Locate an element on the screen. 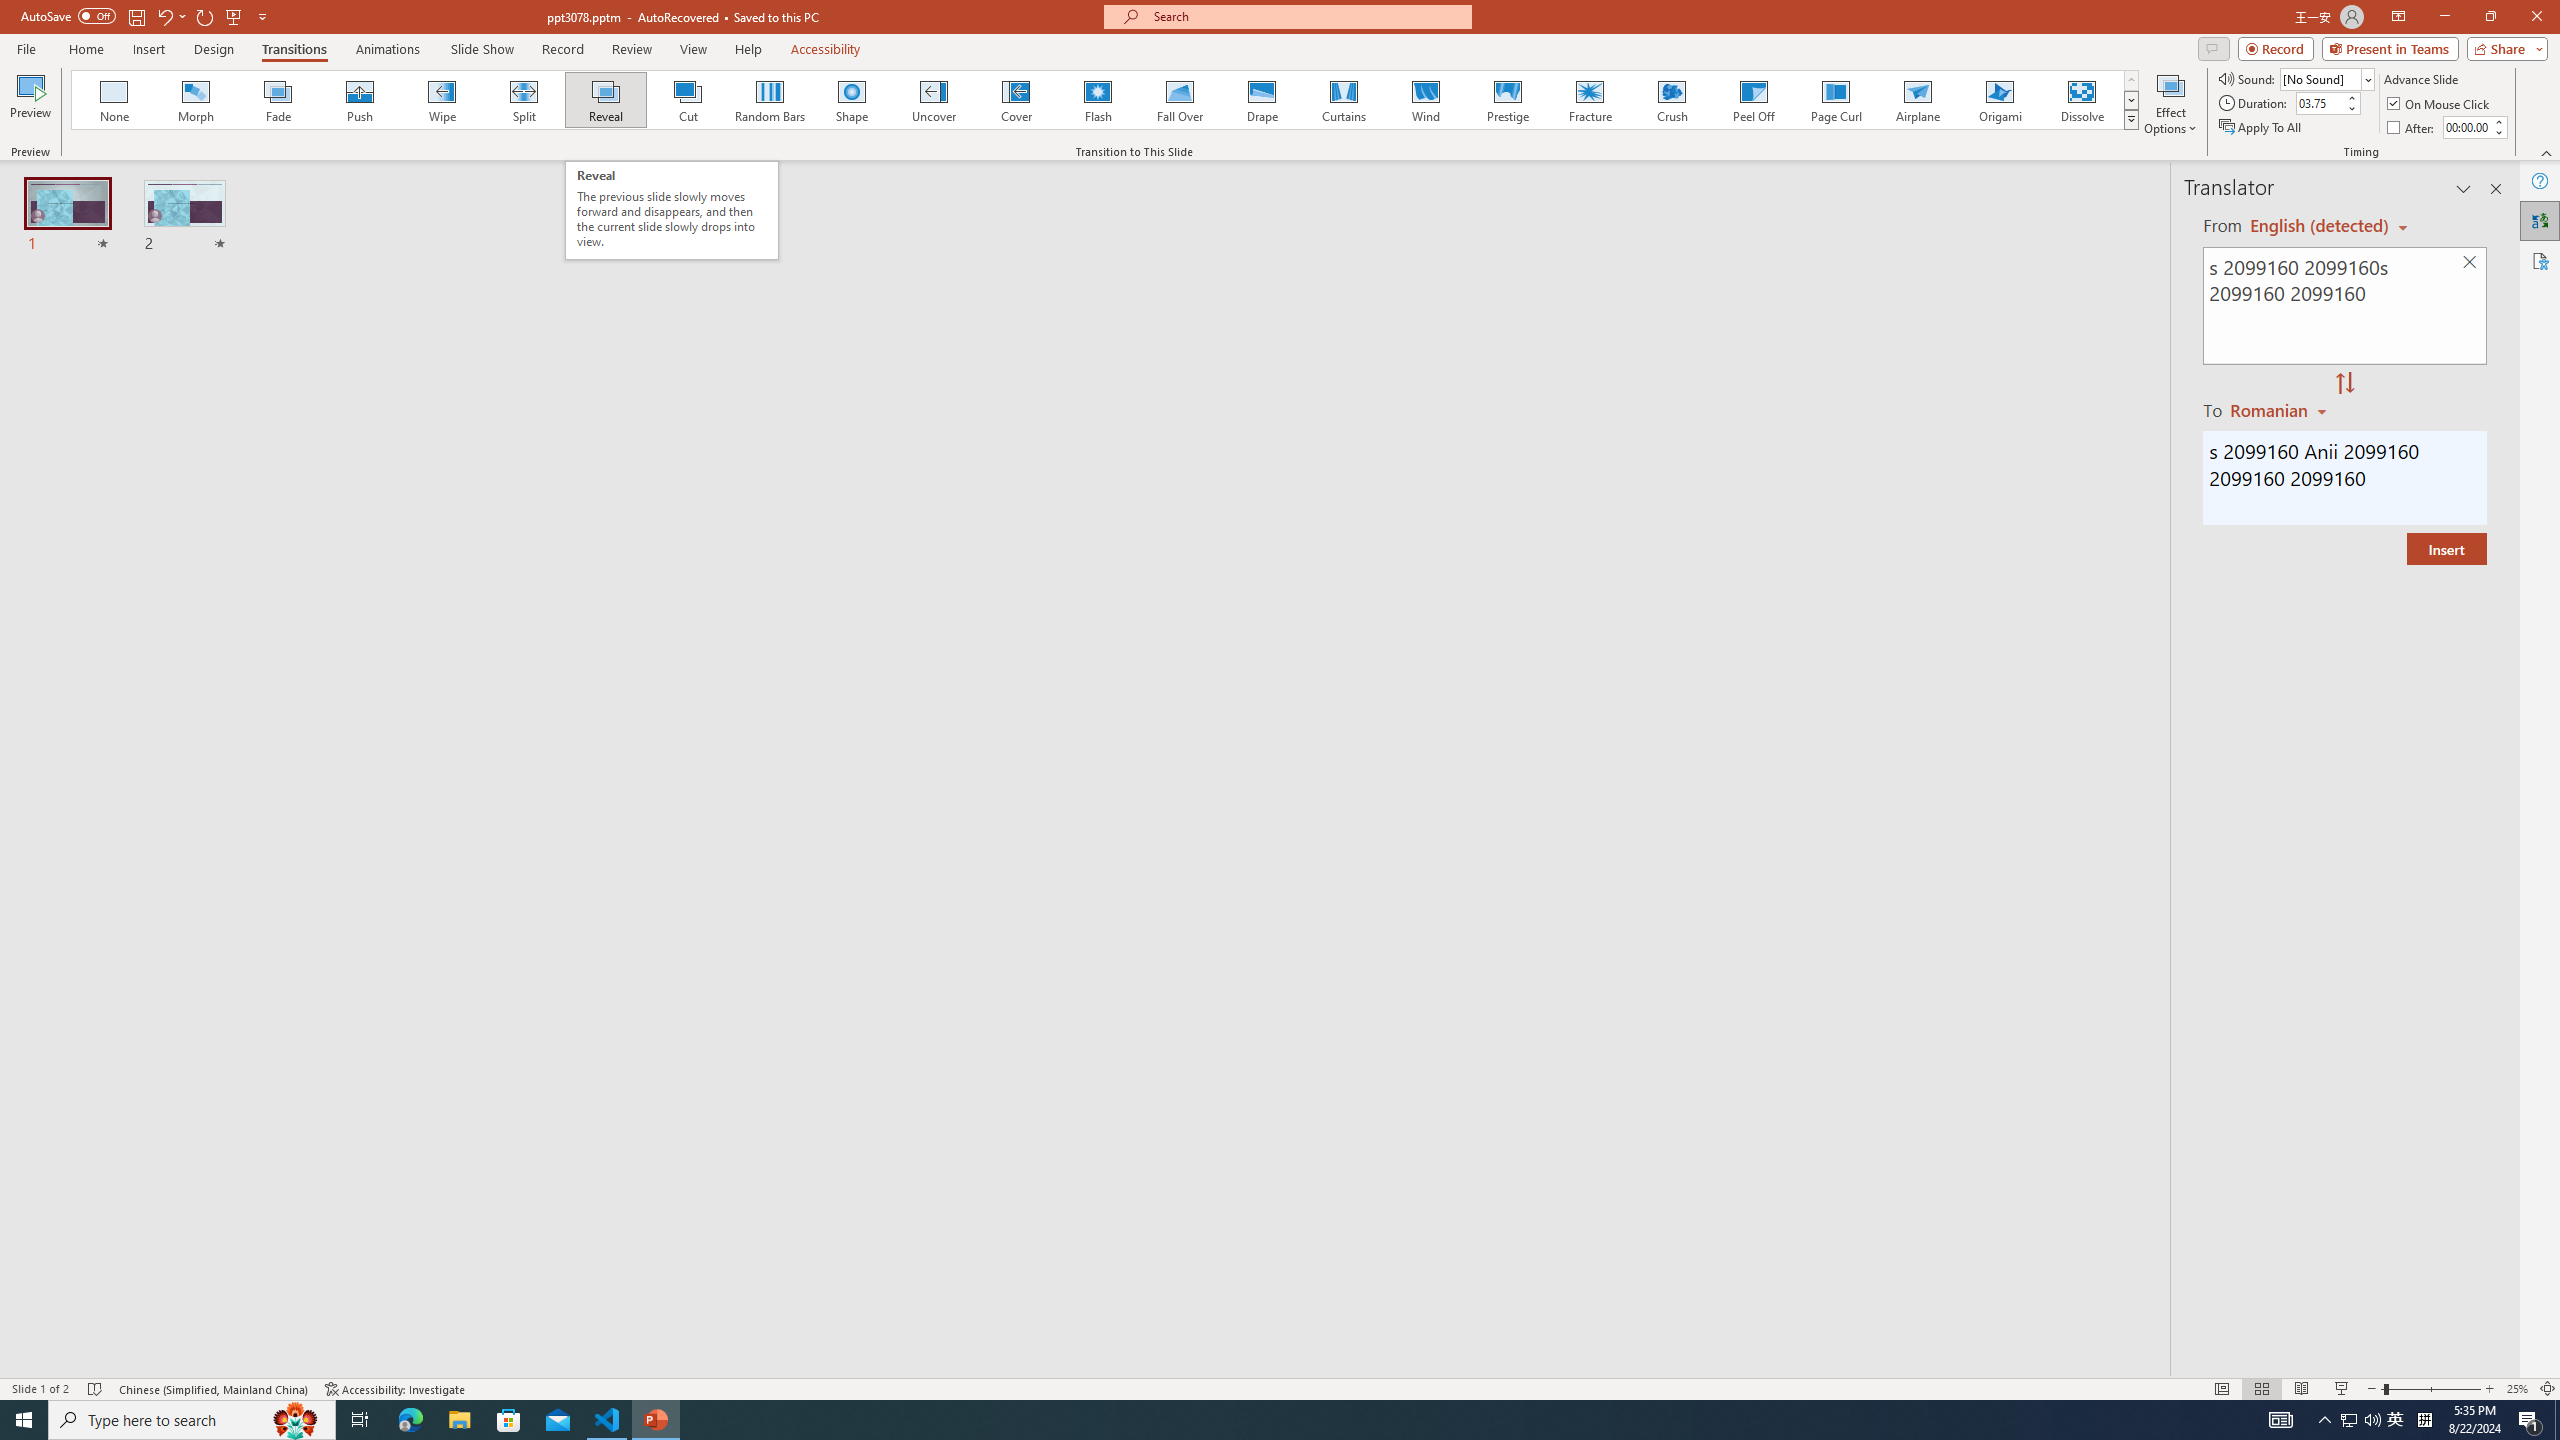 The image size is (2560, 1440). Origami is located at coordinates (1999, 100).